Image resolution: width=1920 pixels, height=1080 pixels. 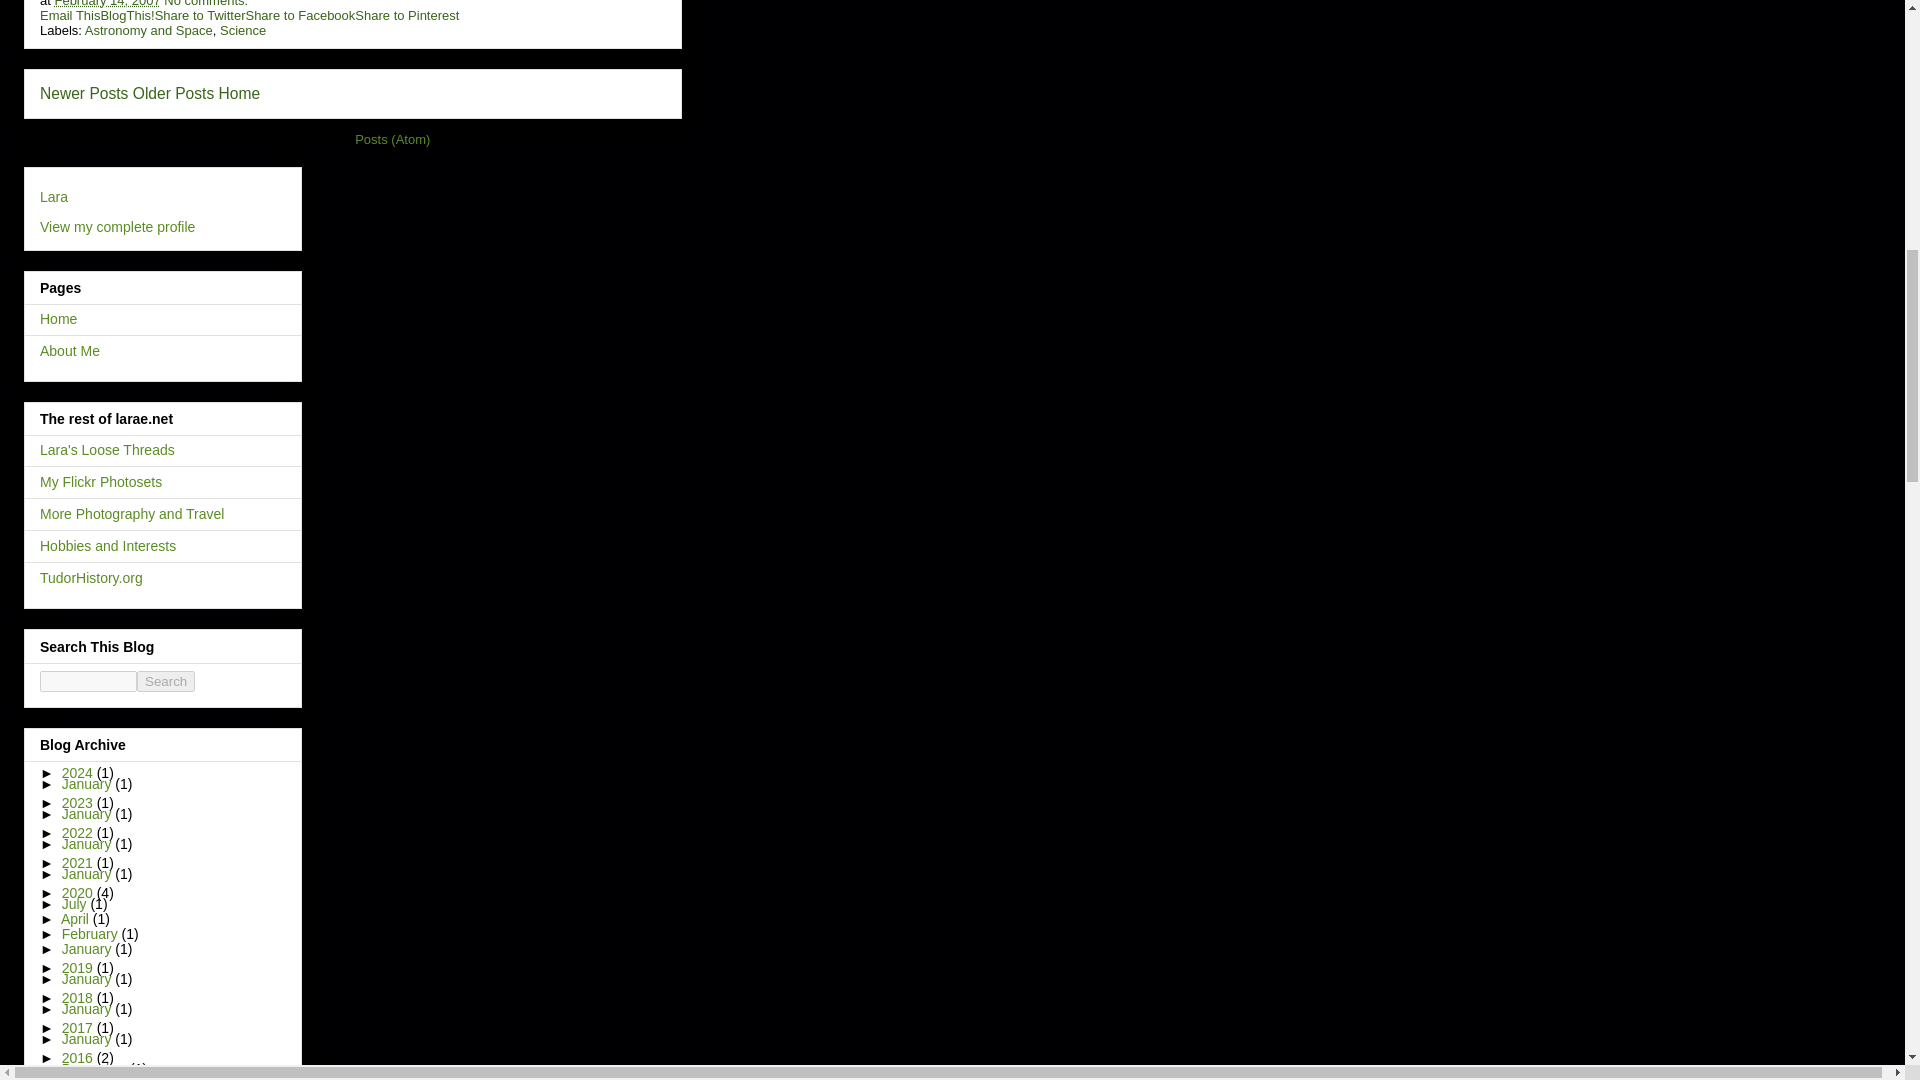 What do you see at coordinates (84, 93) in the screenshot?
I see `Newer Posts` at bounding box center [84, 93].